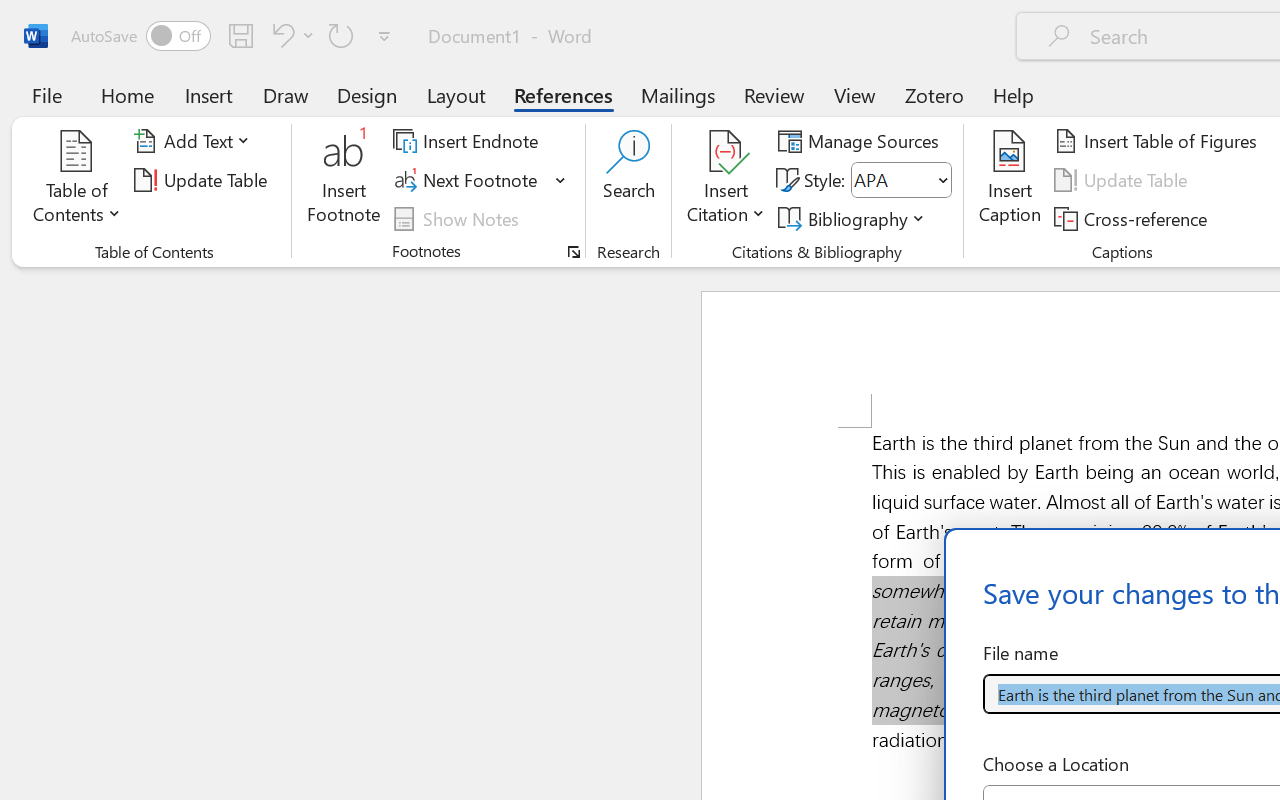 This screenshot has height=800, width=1280. I want to click on Footnote and Endnote Dialog..., so click(574, 252).